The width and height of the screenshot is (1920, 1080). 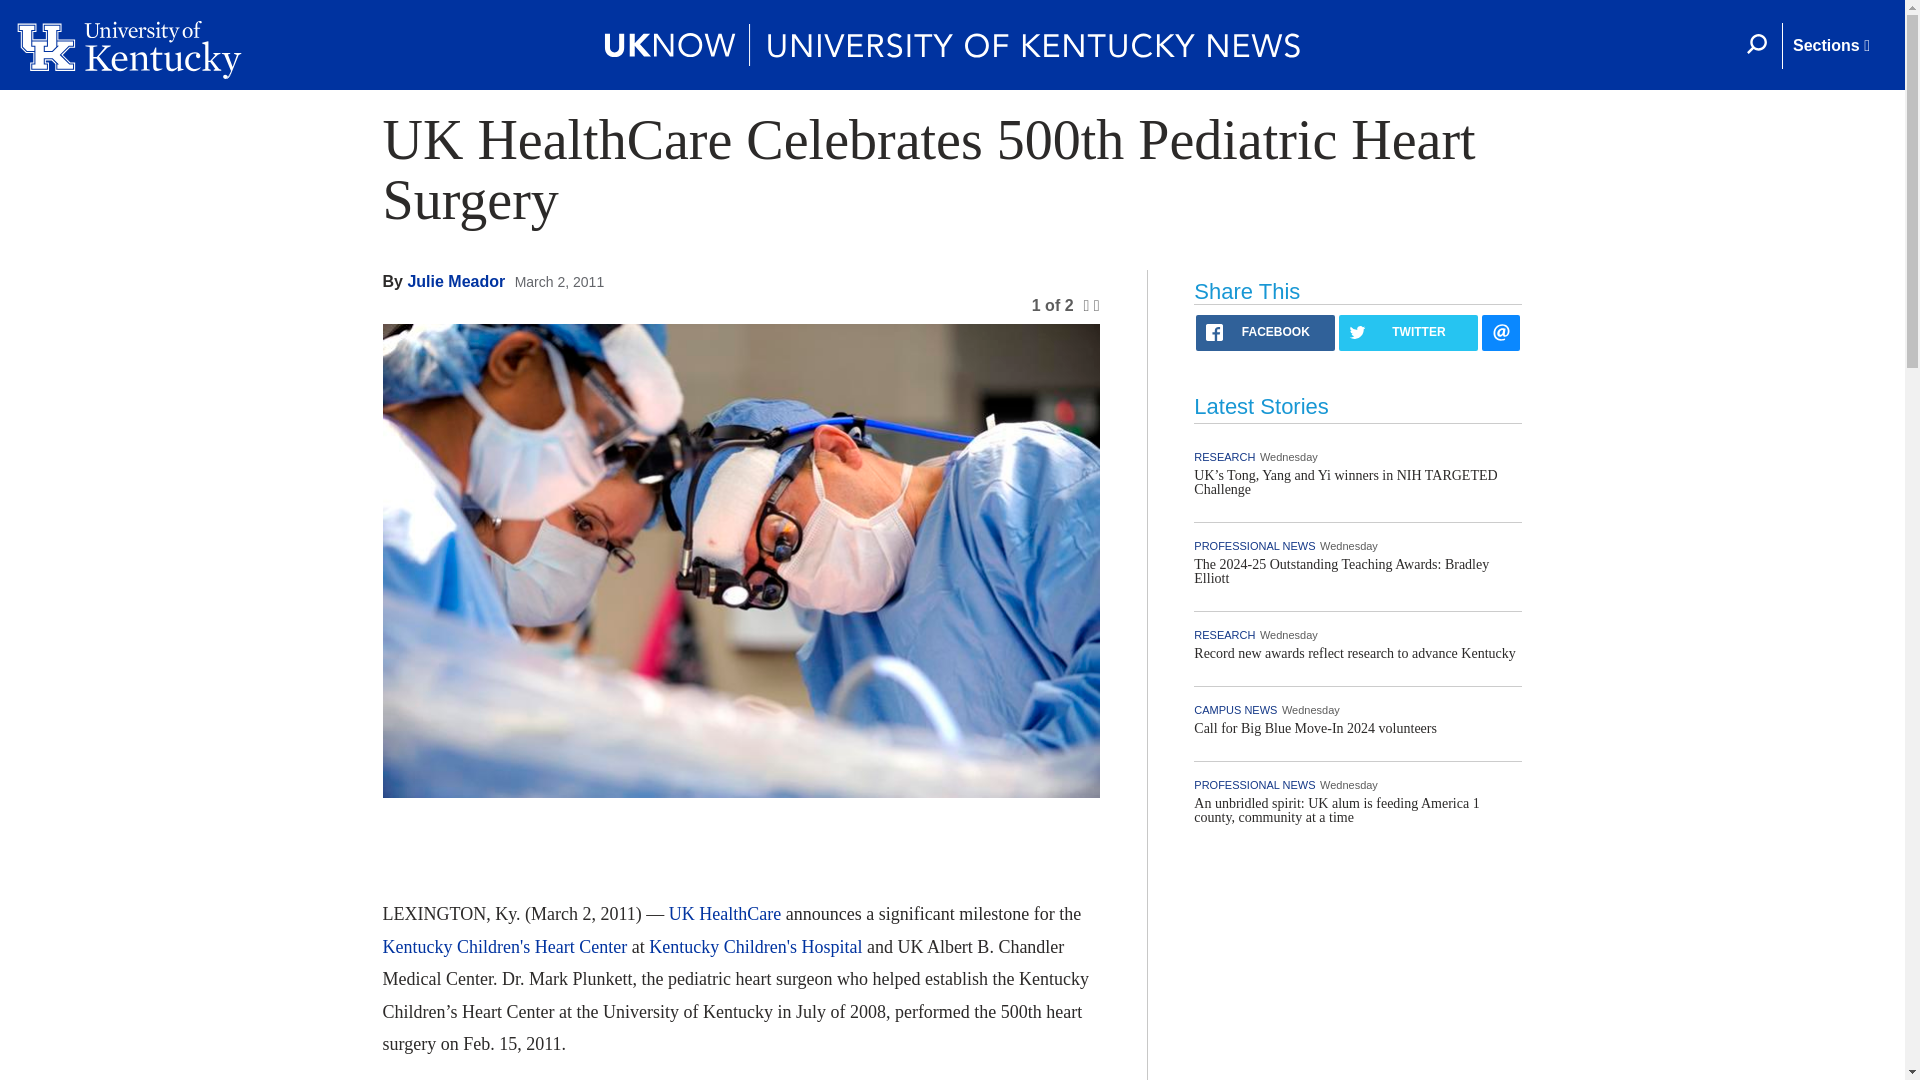 What do you see at coordinates (456, 282) in the screenshot?
I see `Julie Meador` at bounding box center [456, 282].